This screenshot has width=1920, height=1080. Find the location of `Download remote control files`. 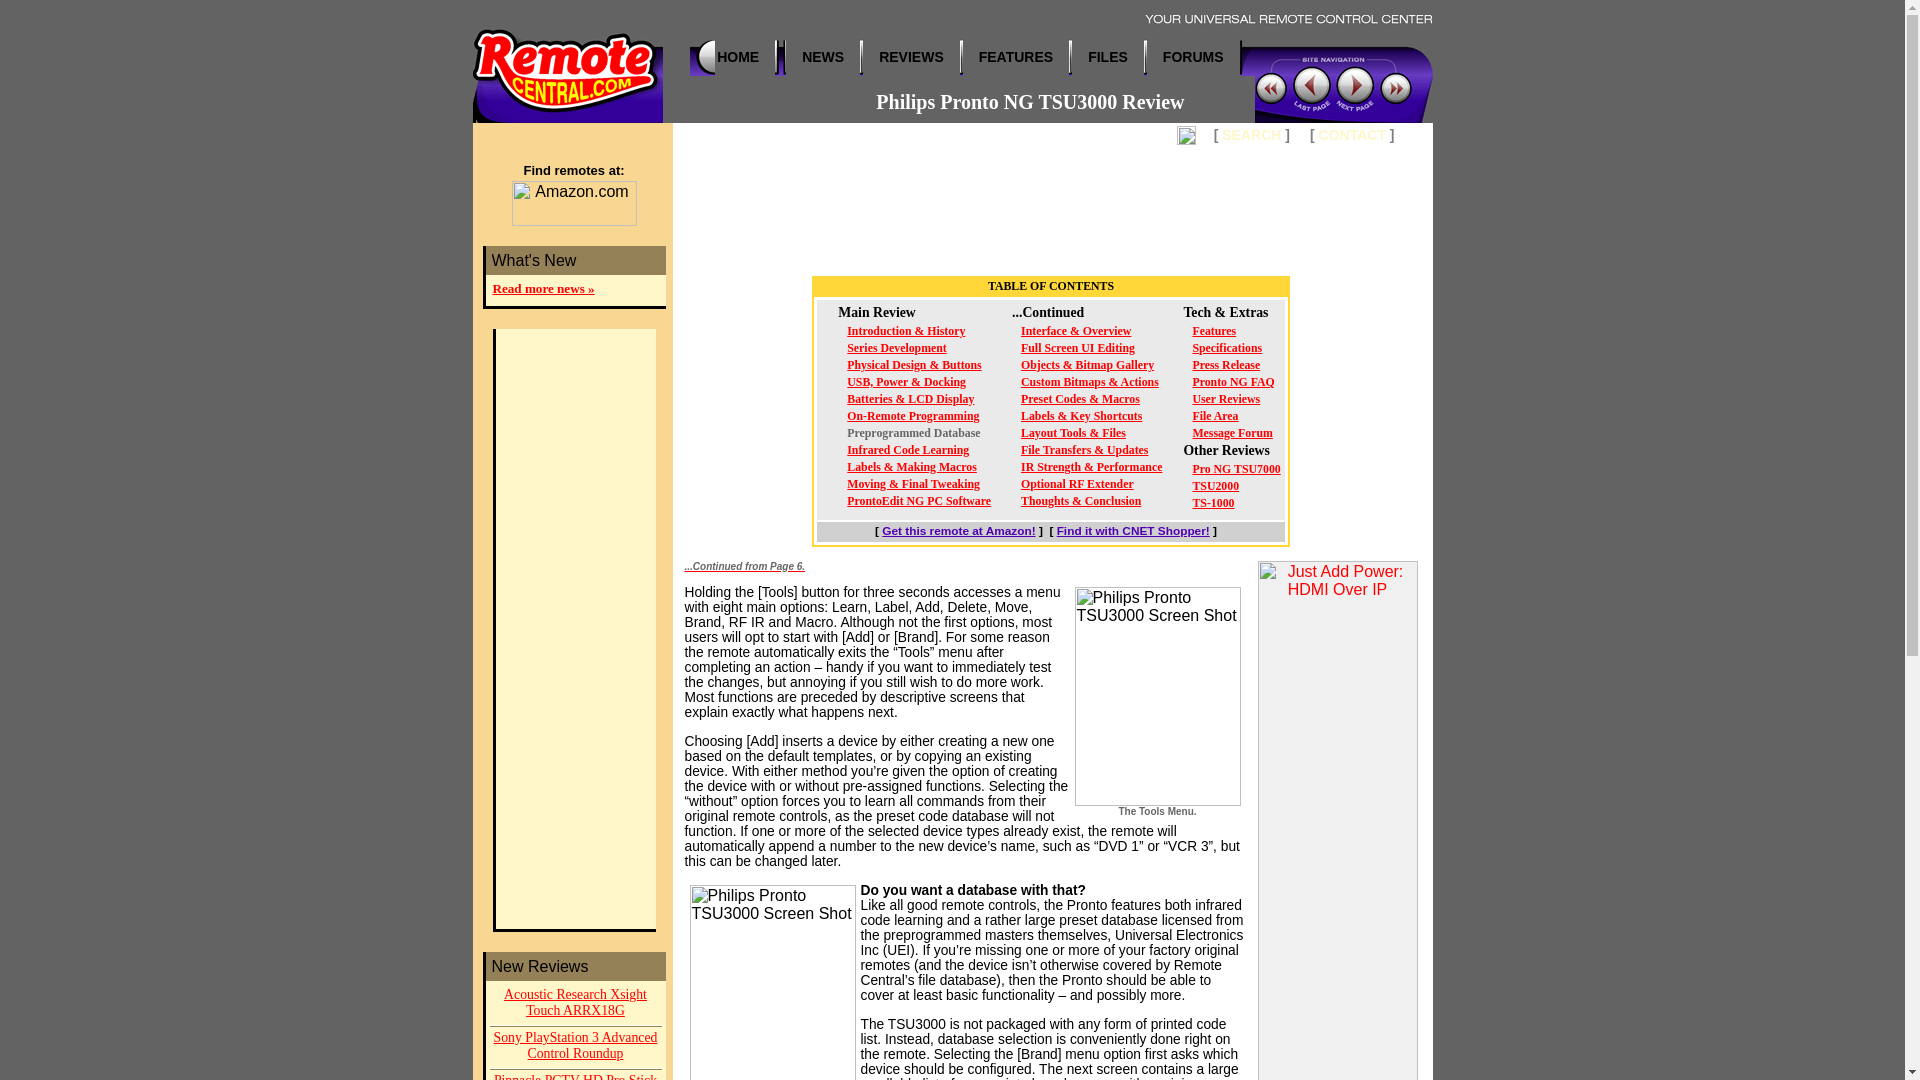

Download remote control files is located at coordinates (1108, 56).